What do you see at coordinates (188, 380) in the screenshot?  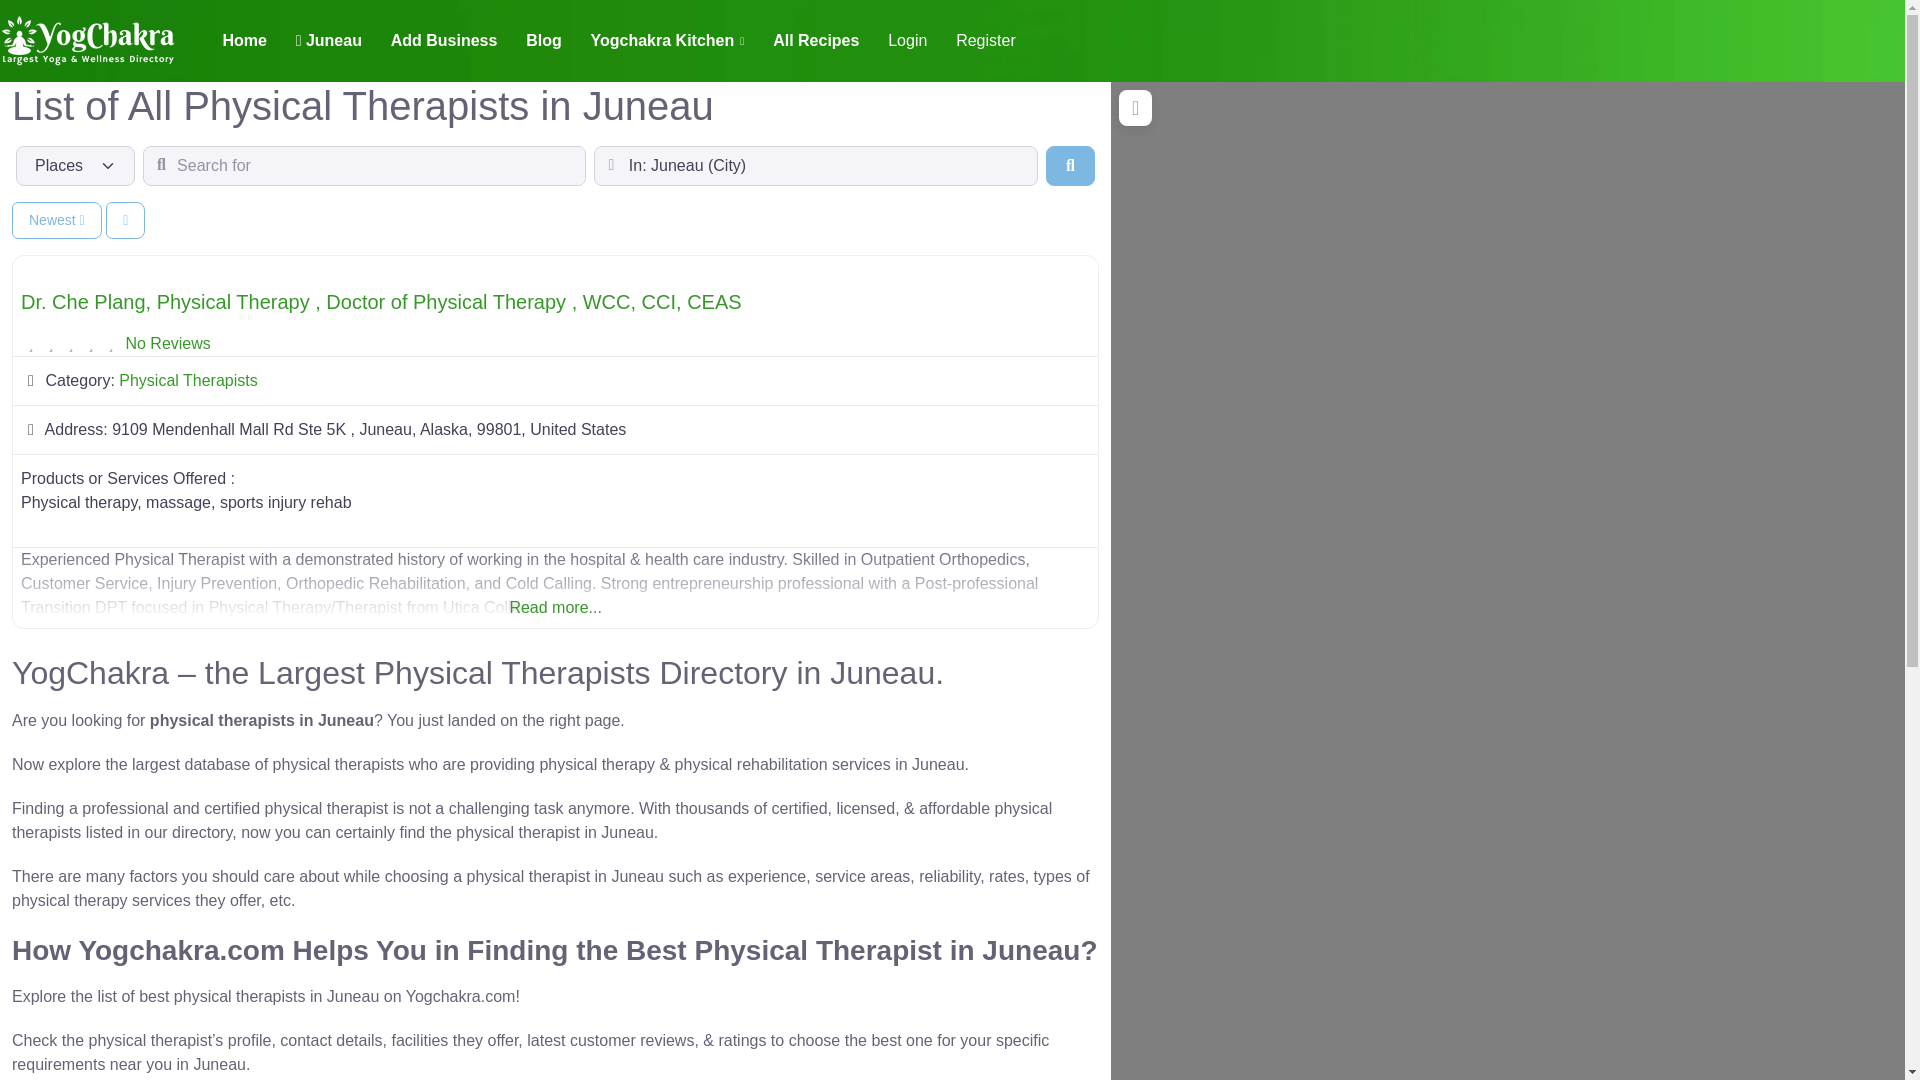 I see `Physical Therapists` at bounding box center [188, 380].